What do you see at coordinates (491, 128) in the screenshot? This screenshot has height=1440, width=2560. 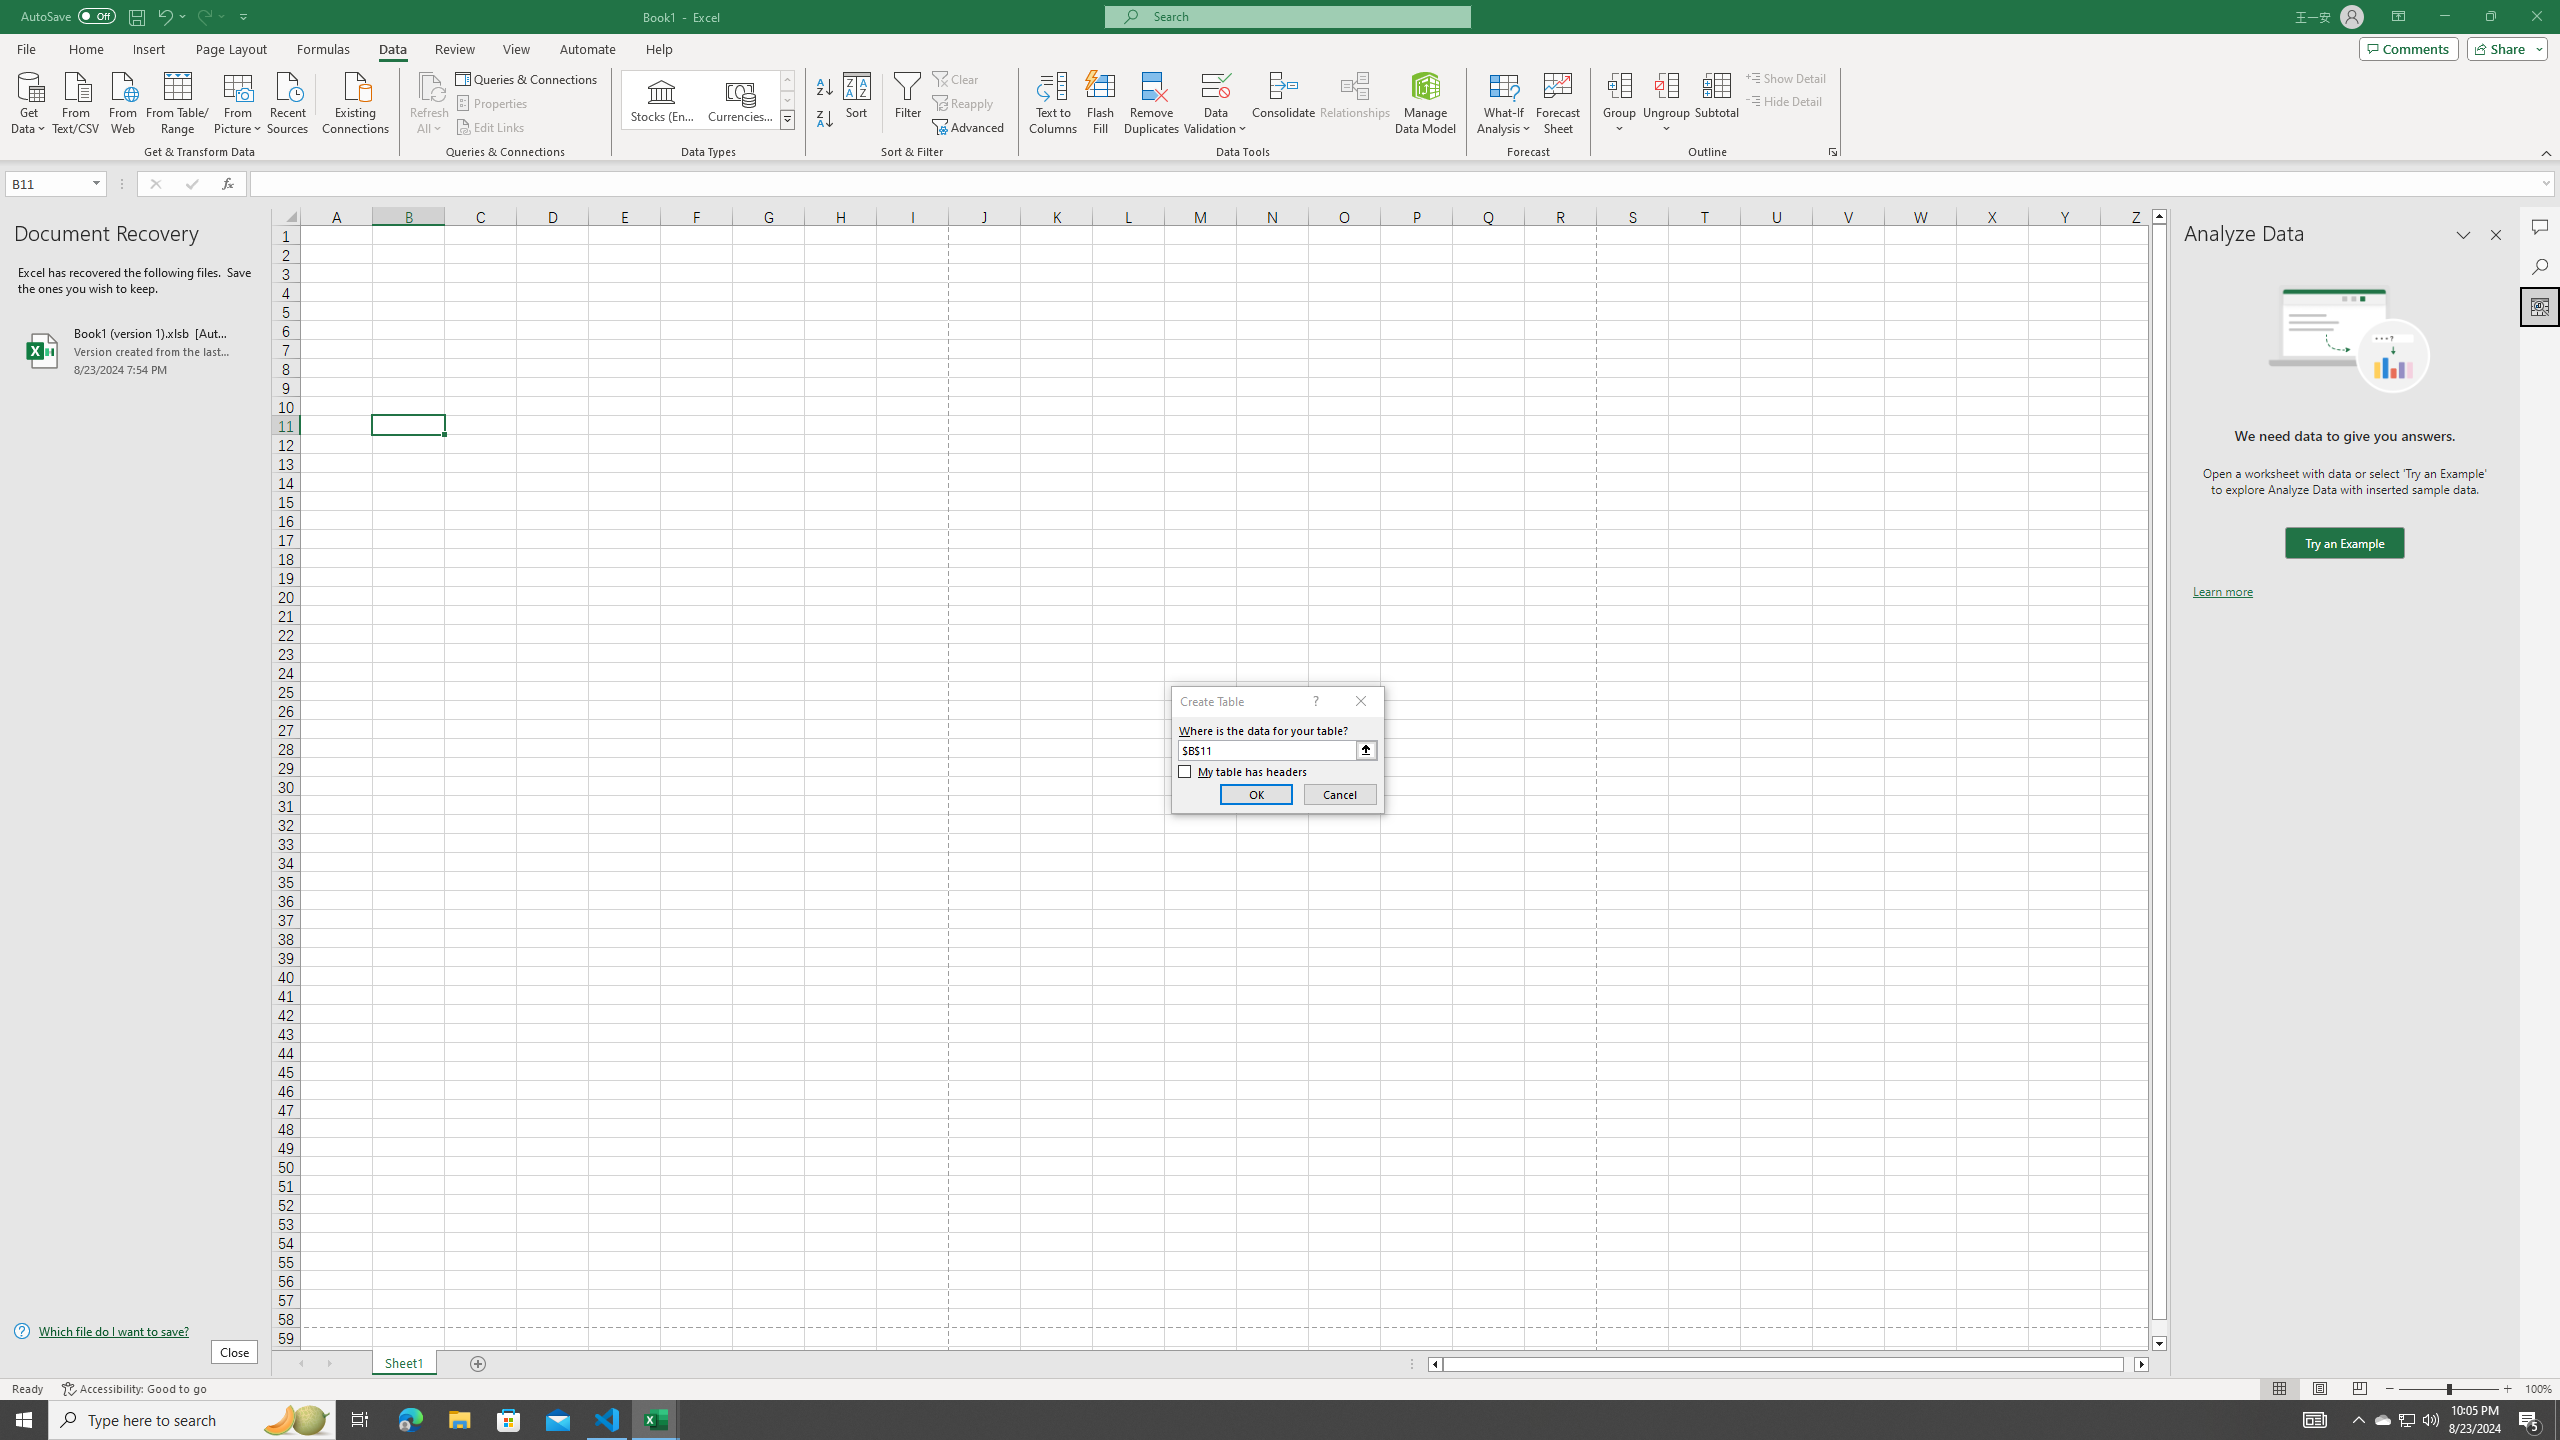 I see `Edit Links` at bounding box center [491, 128].